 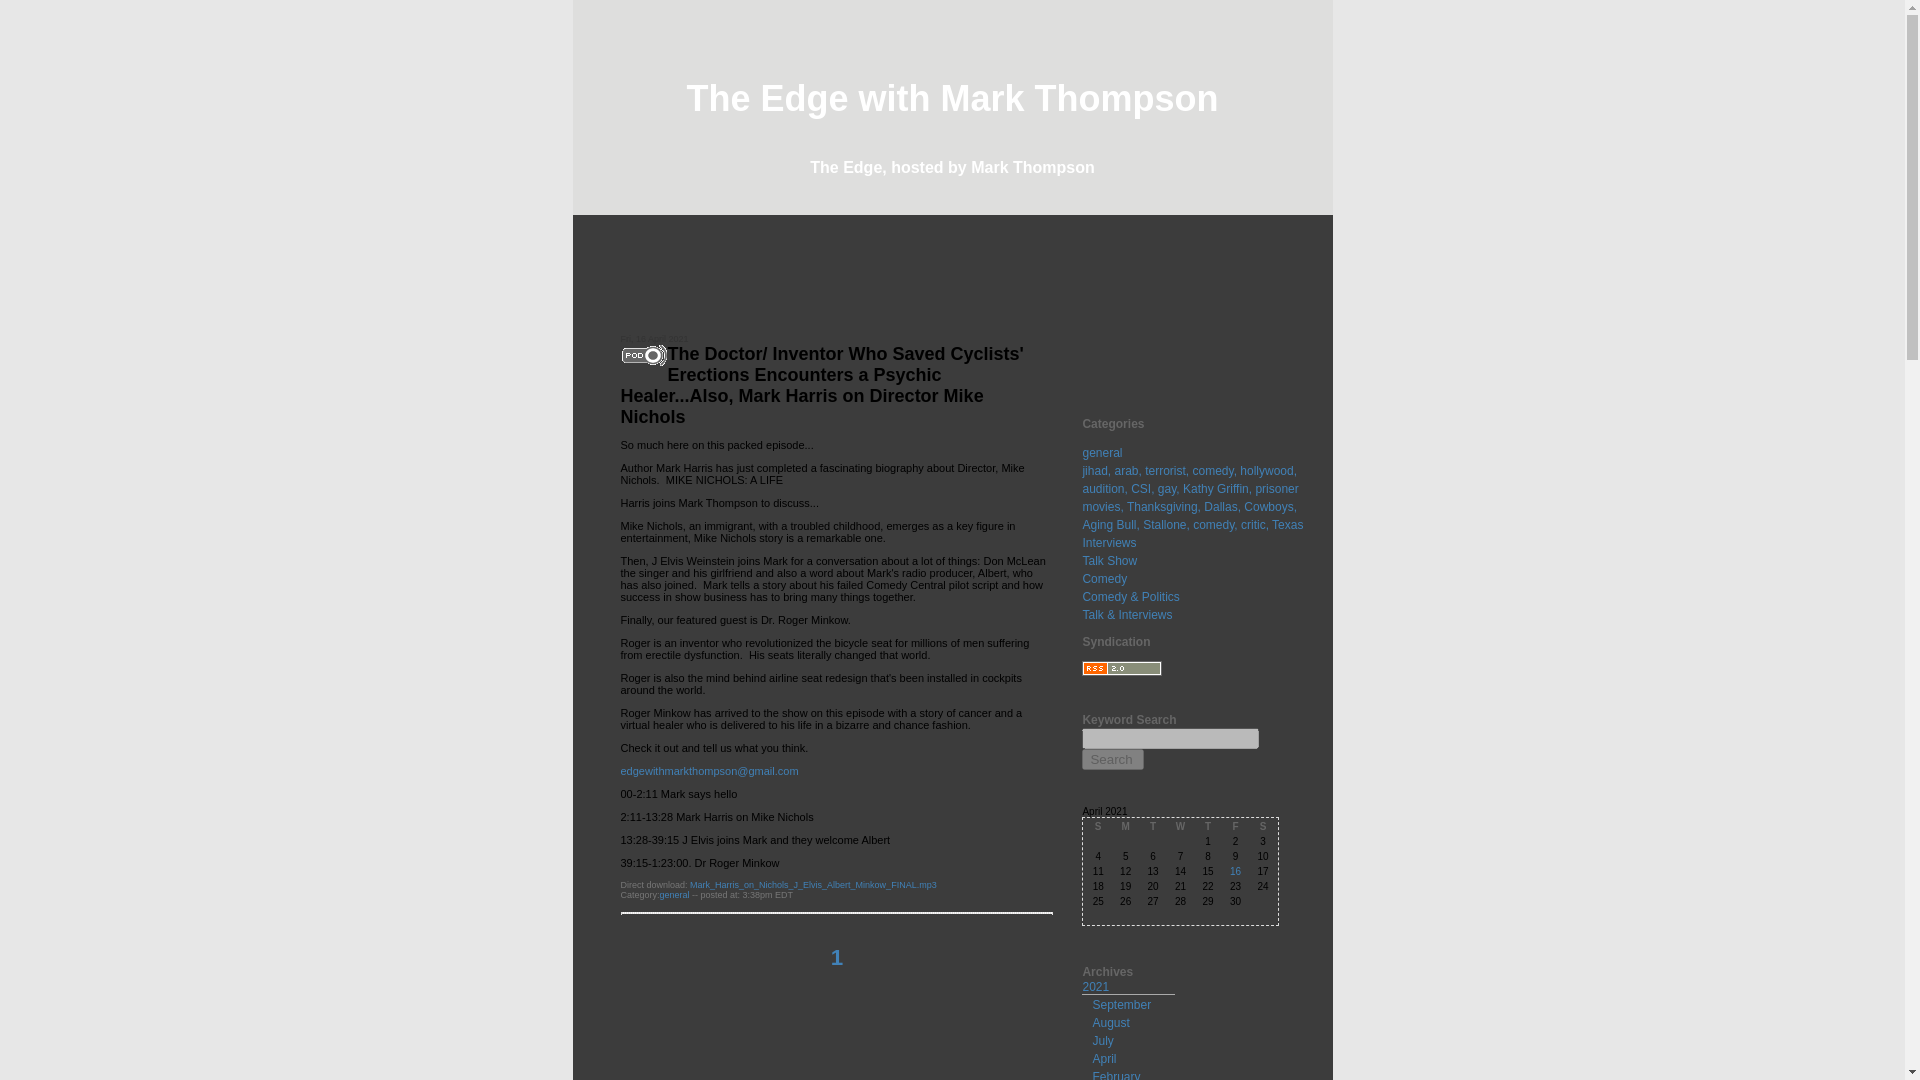 I want to click on Thursday, so click(x=1206, y=826).